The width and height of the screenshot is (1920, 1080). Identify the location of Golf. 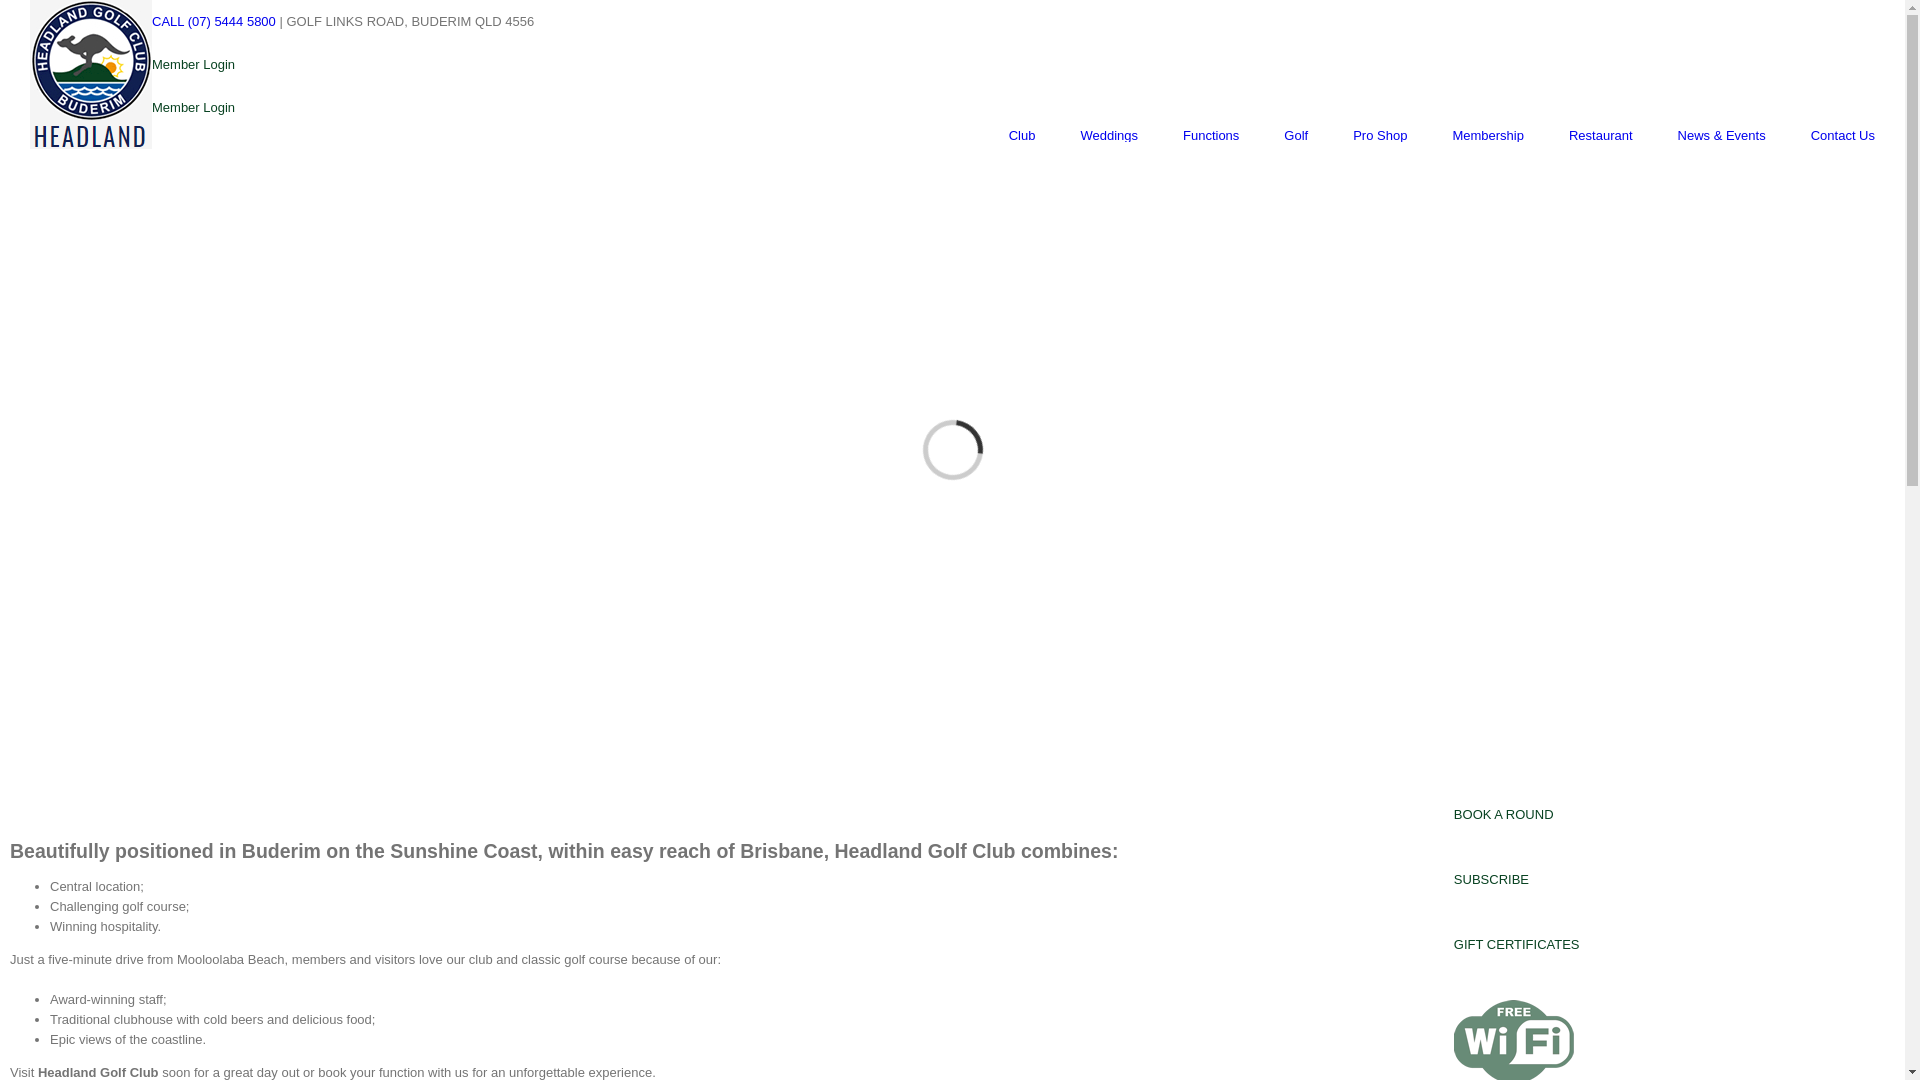
(1296, 136).